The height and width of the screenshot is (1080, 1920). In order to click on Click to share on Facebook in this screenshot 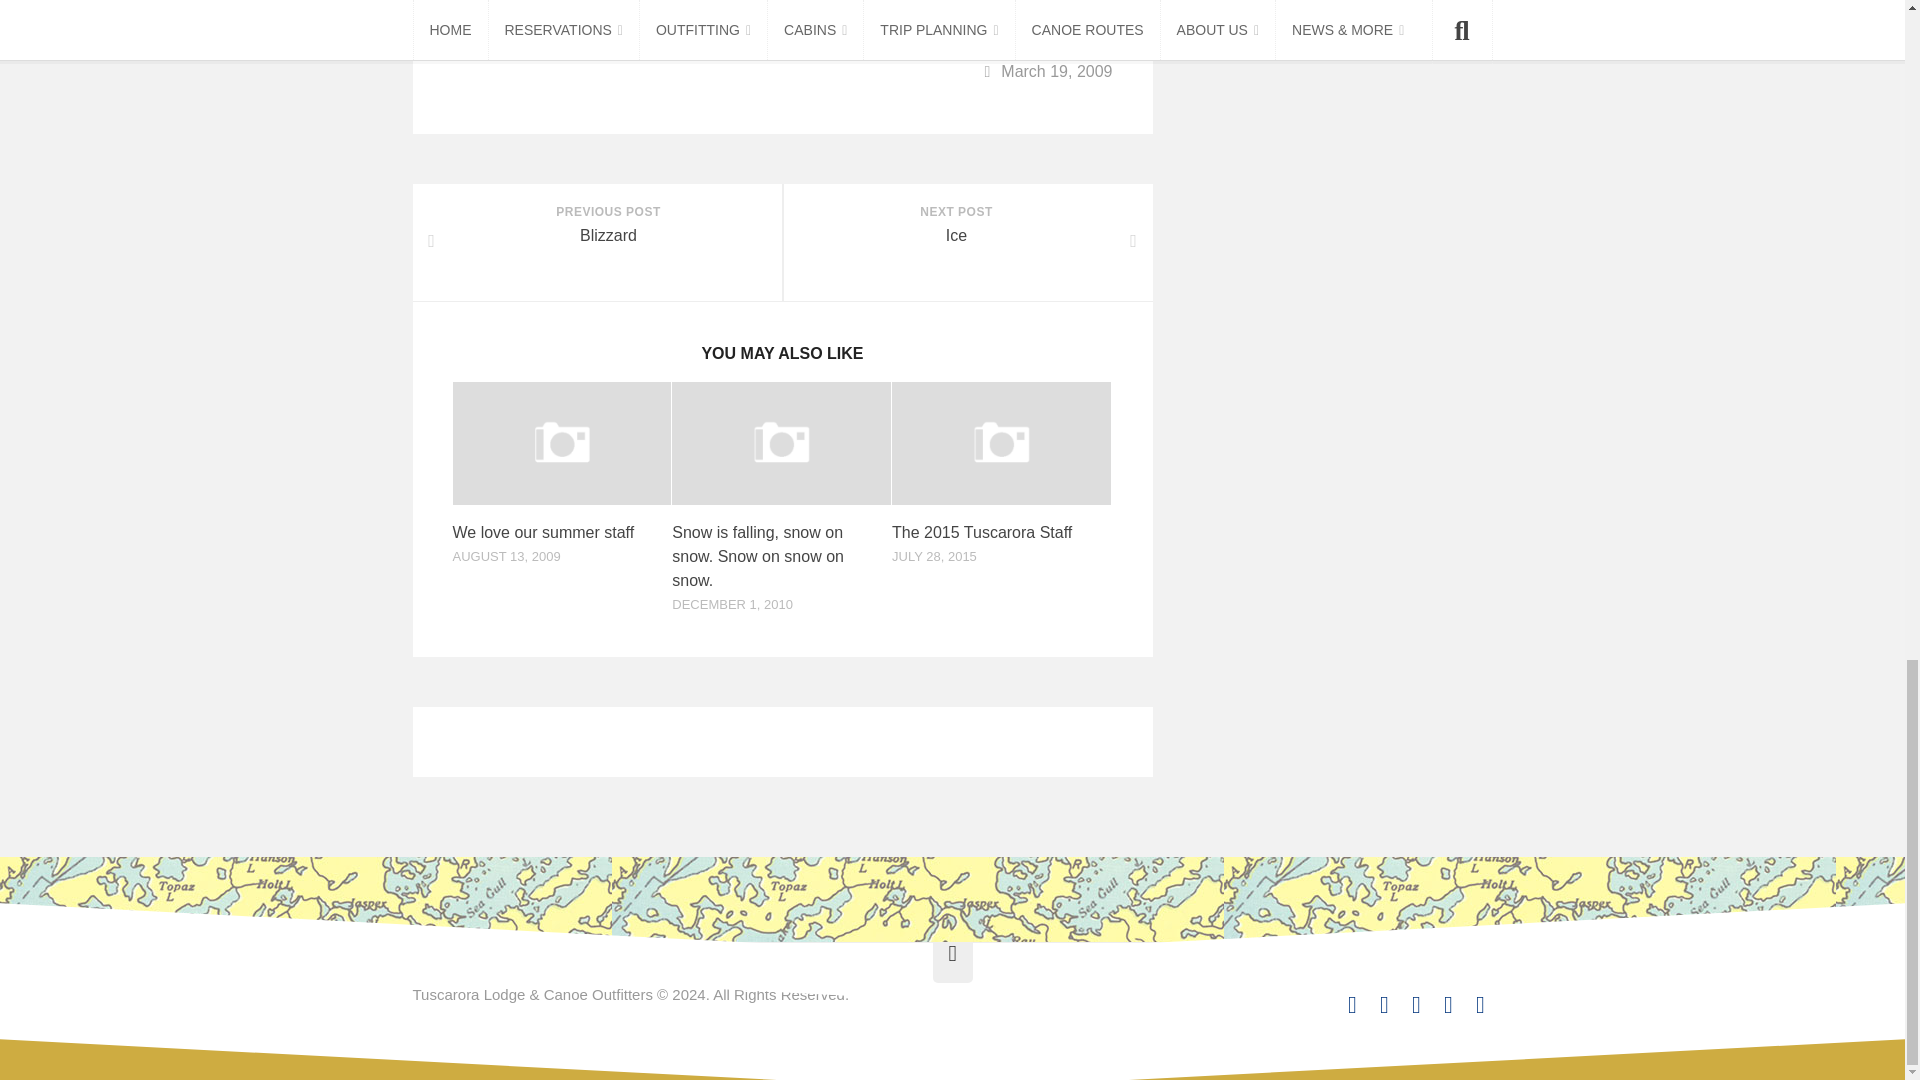, I will do `click(502, 17)`.